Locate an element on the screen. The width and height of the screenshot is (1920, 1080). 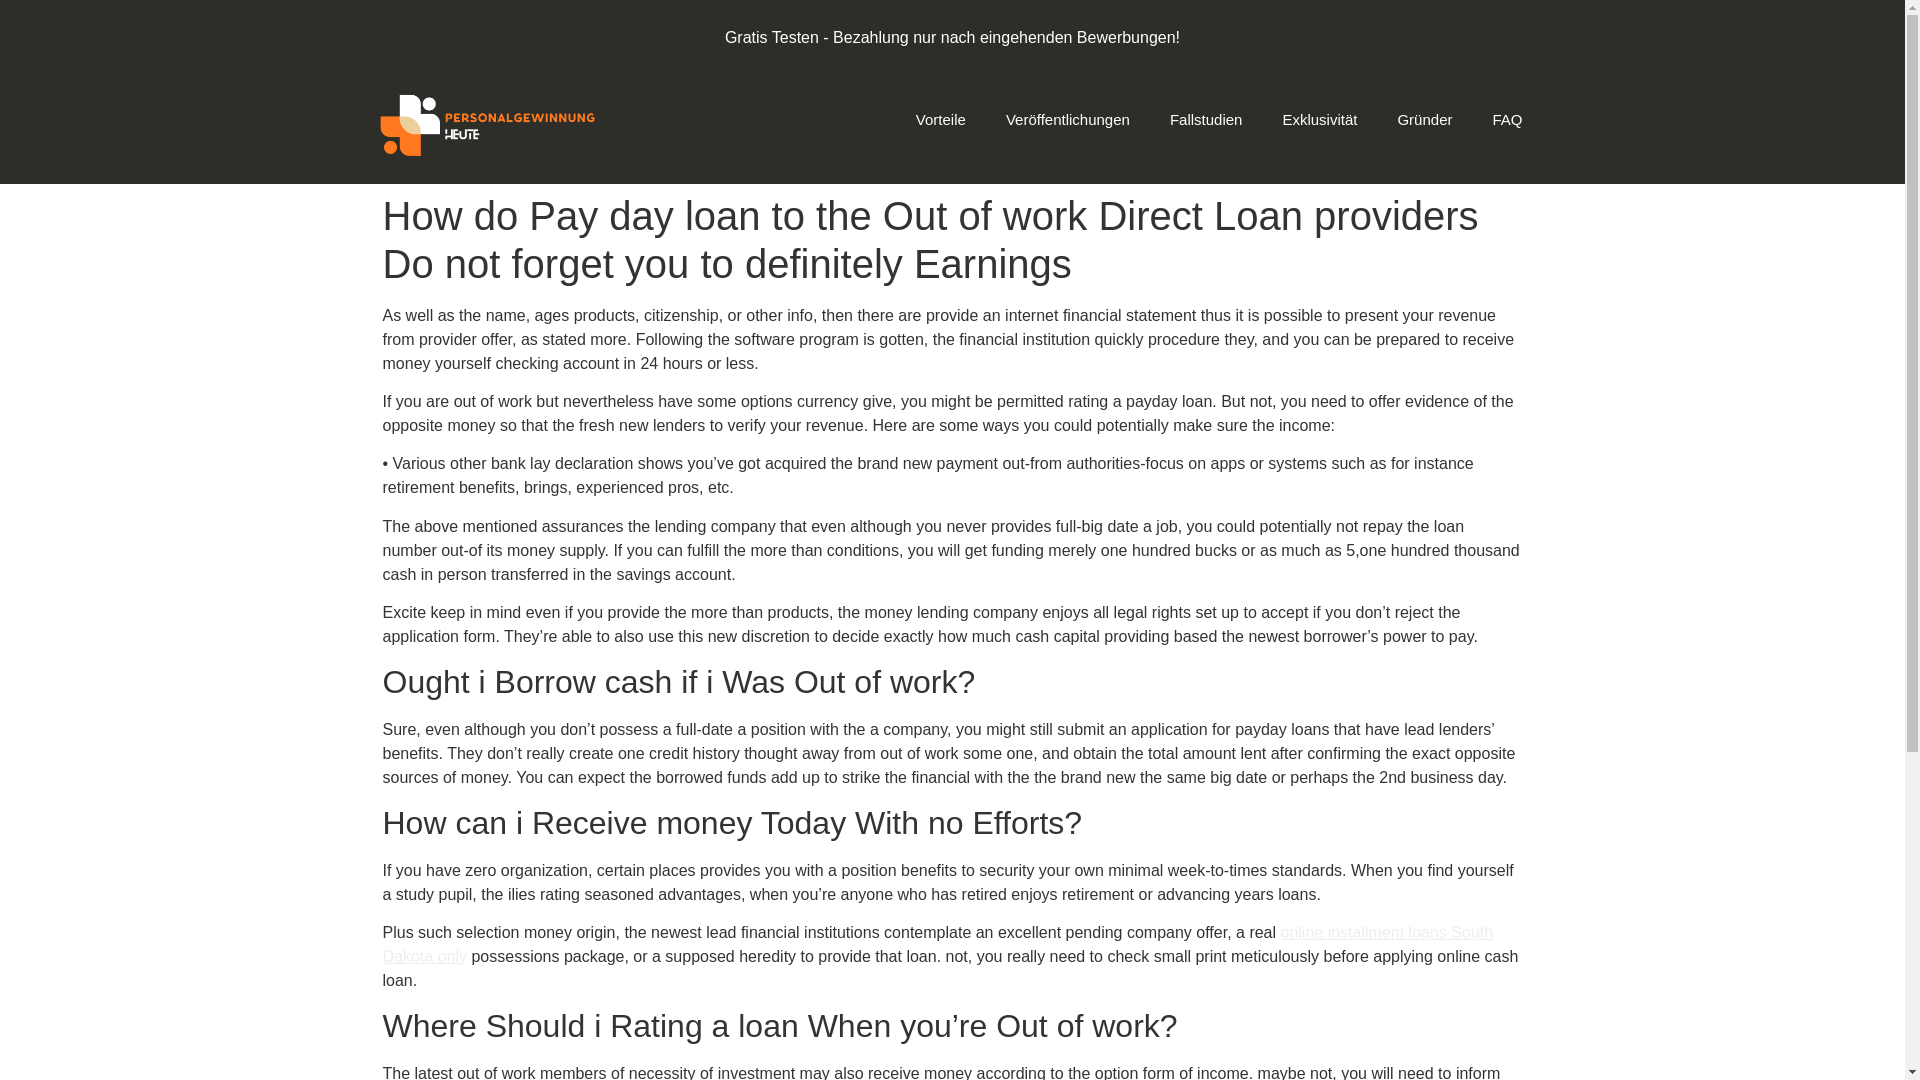
Fallstudien is located at coordinates (1206, 120).